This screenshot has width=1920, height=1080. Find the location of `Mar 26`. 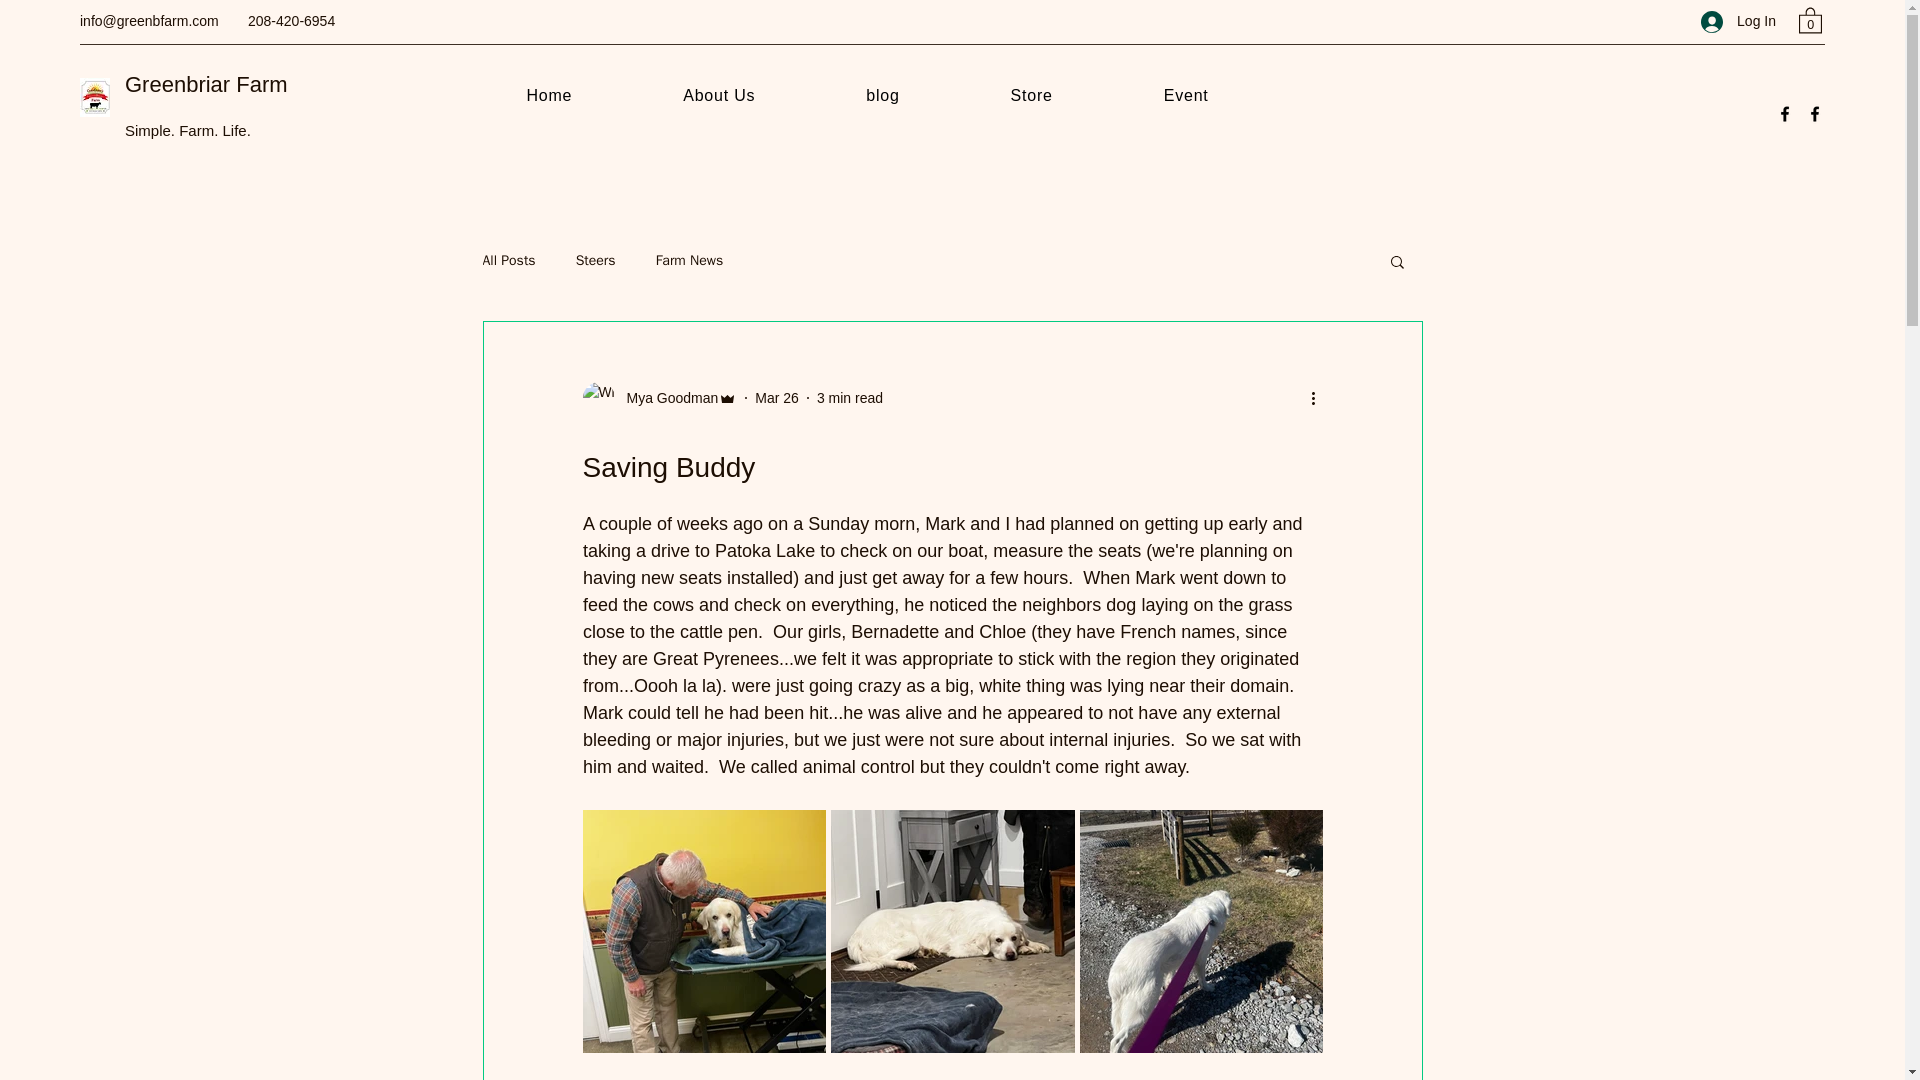

Mar 26 is located at coordinates (776, 398).